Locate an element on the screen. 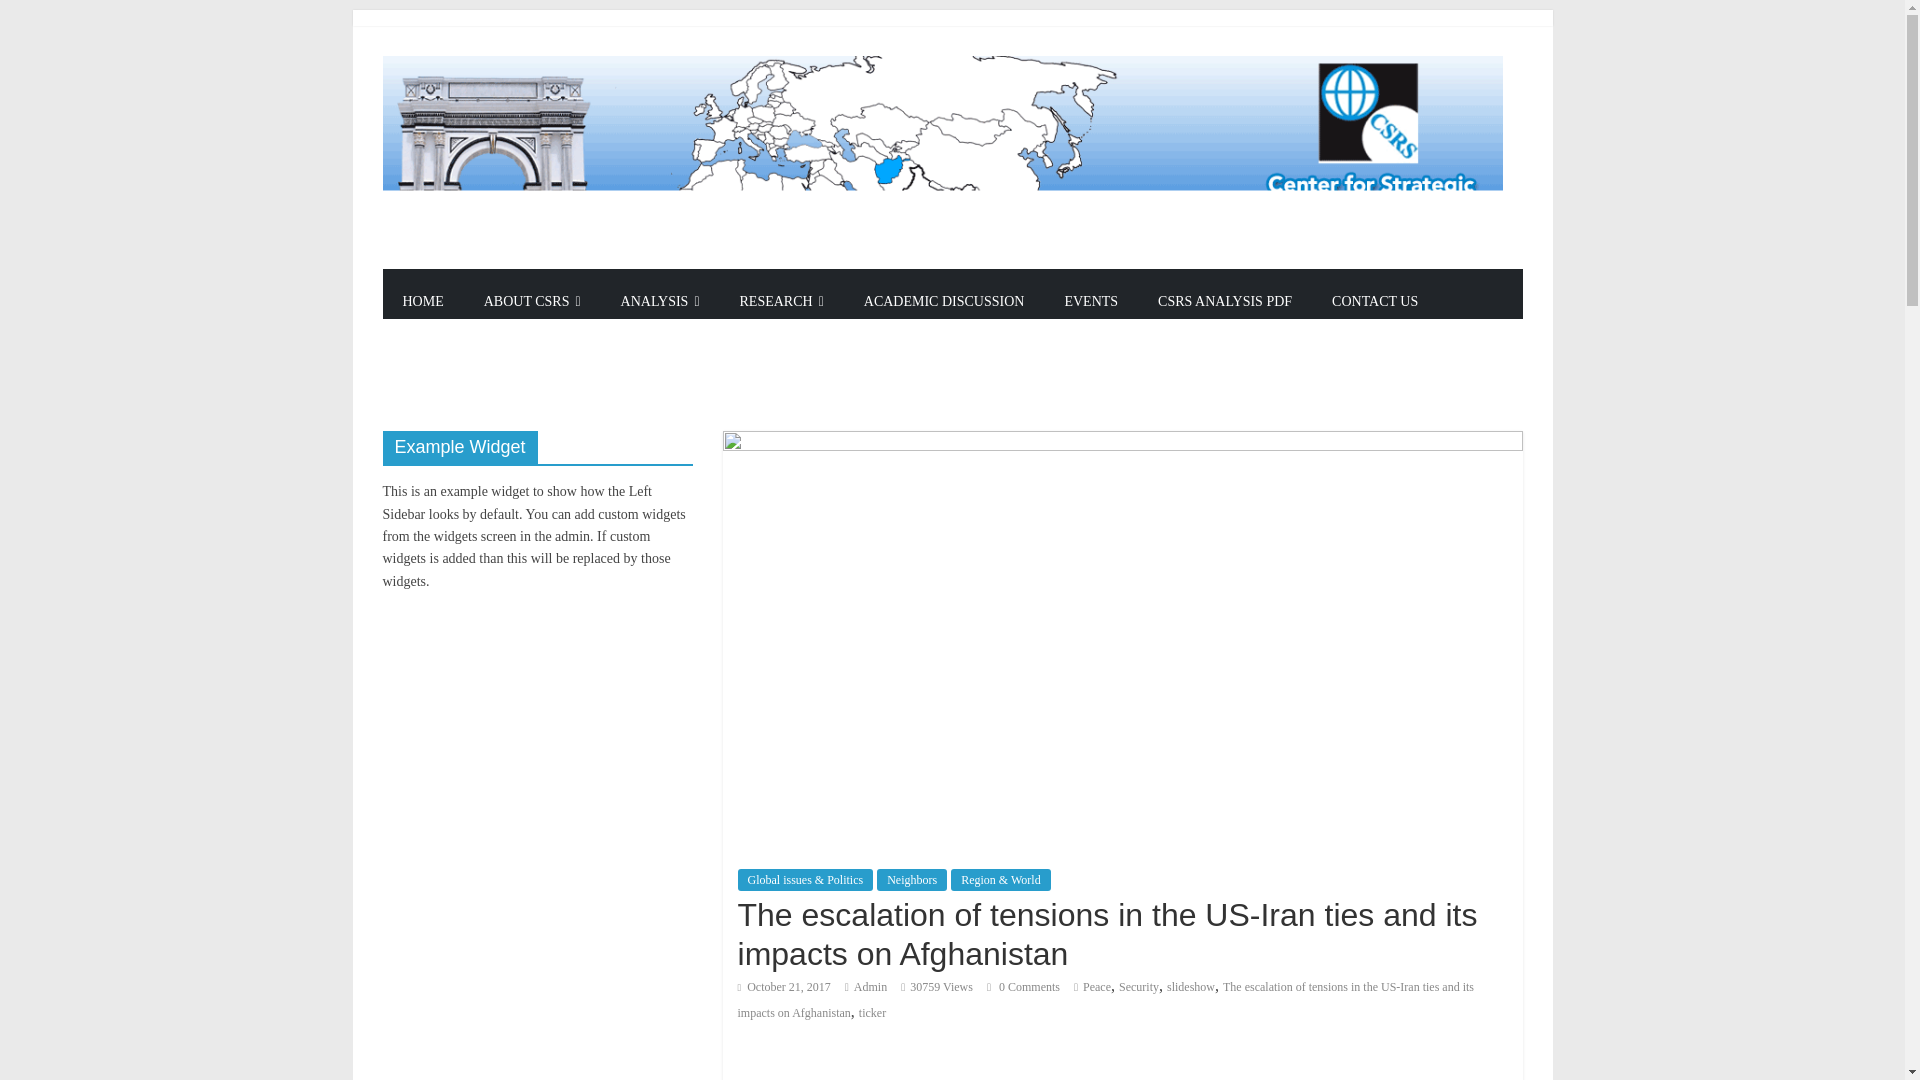  ANALYSIS is located at coordinates (660, 301).